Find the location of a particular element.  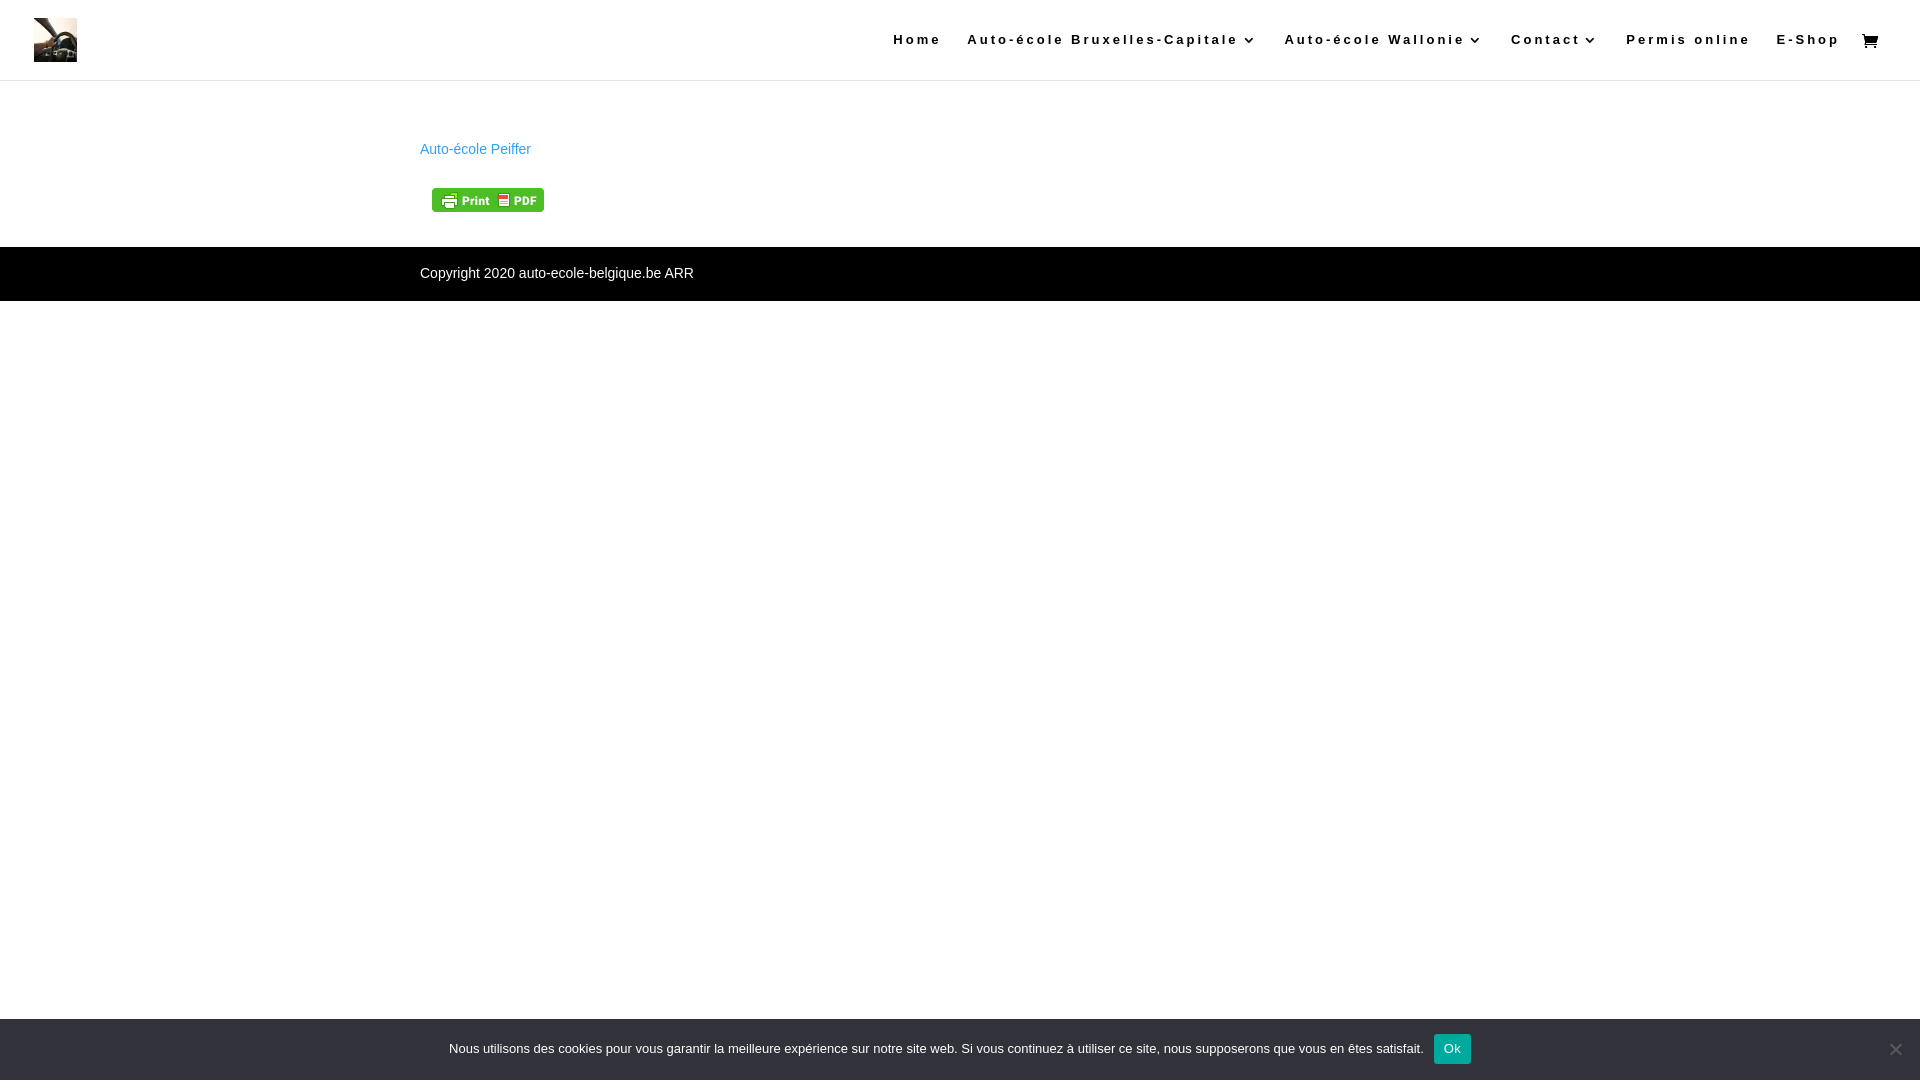

Home is located at coordinates (917, 56).